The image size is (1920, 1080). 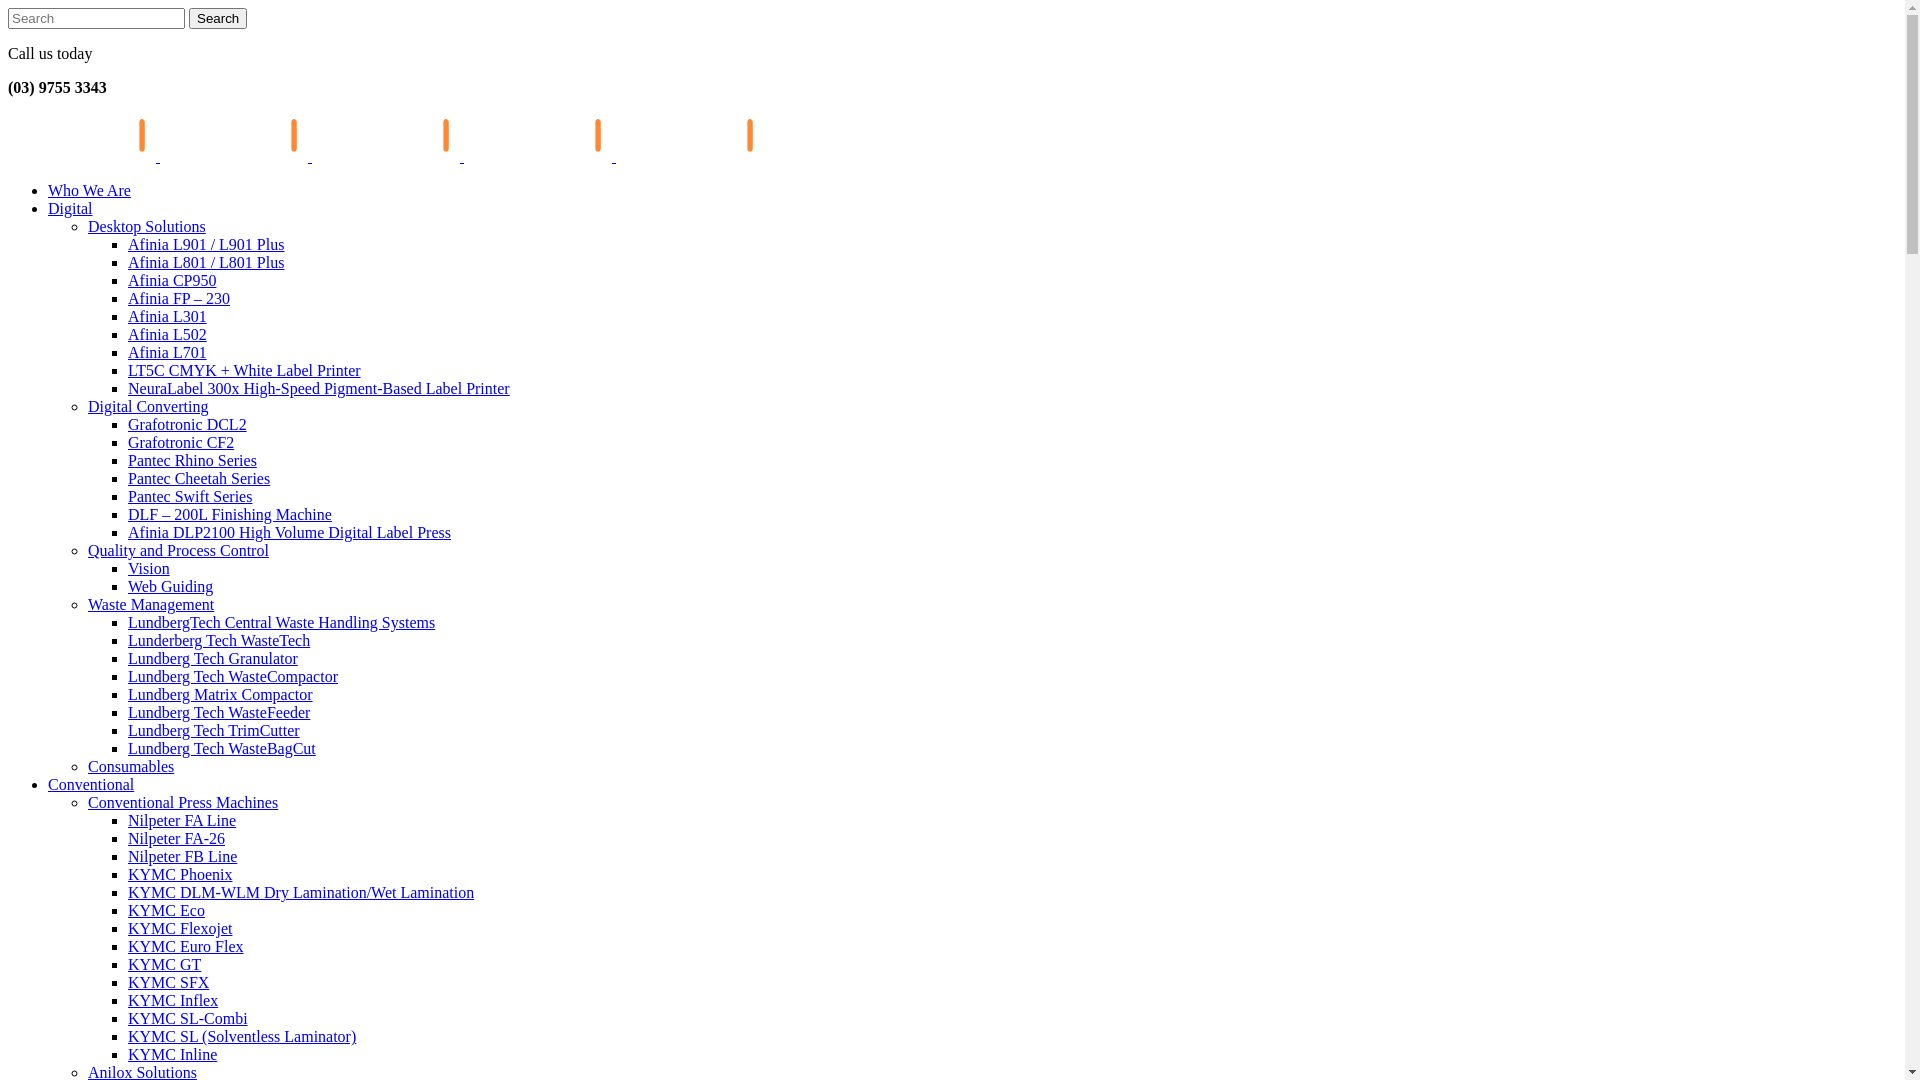 I want to click on KYMC SL-Combi, so click(x=188, y=1018).